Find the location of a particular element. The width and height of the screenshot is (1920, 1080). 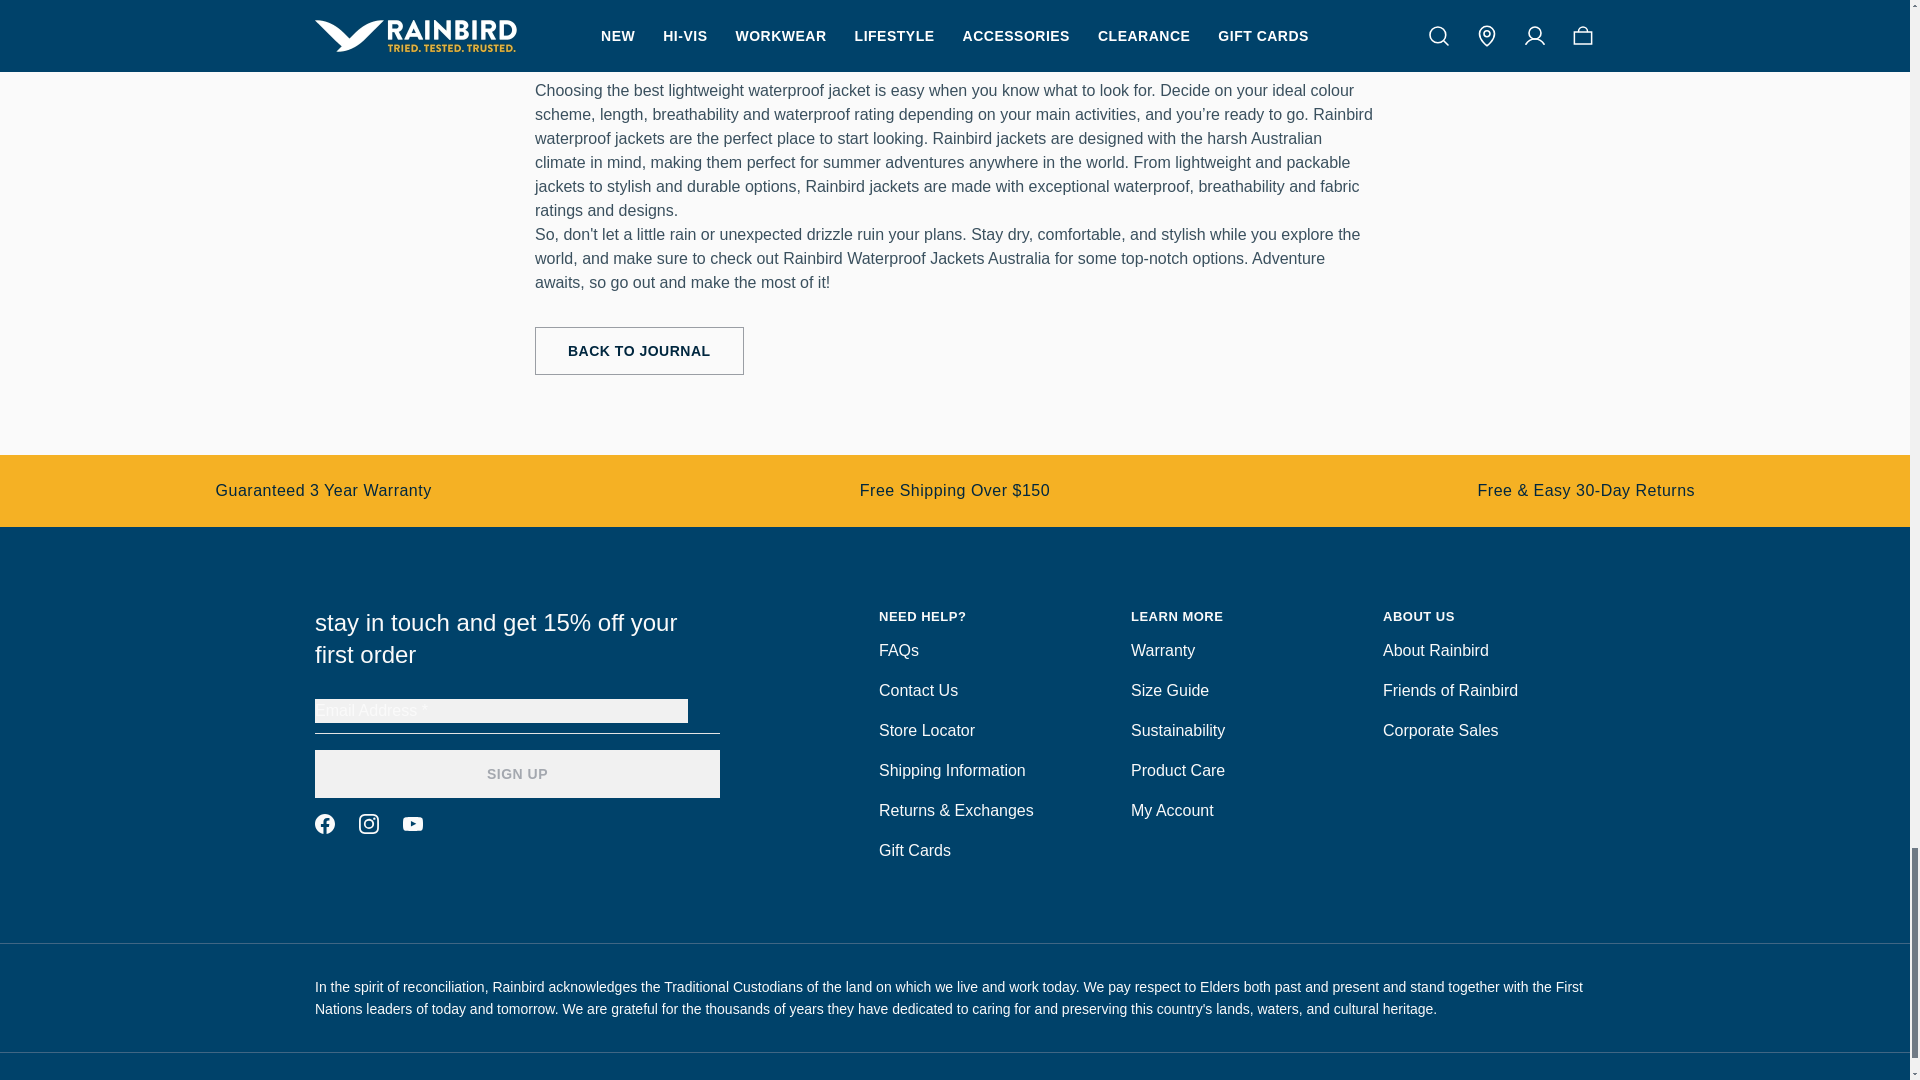

Facebook is located at coordinates (324, 824).